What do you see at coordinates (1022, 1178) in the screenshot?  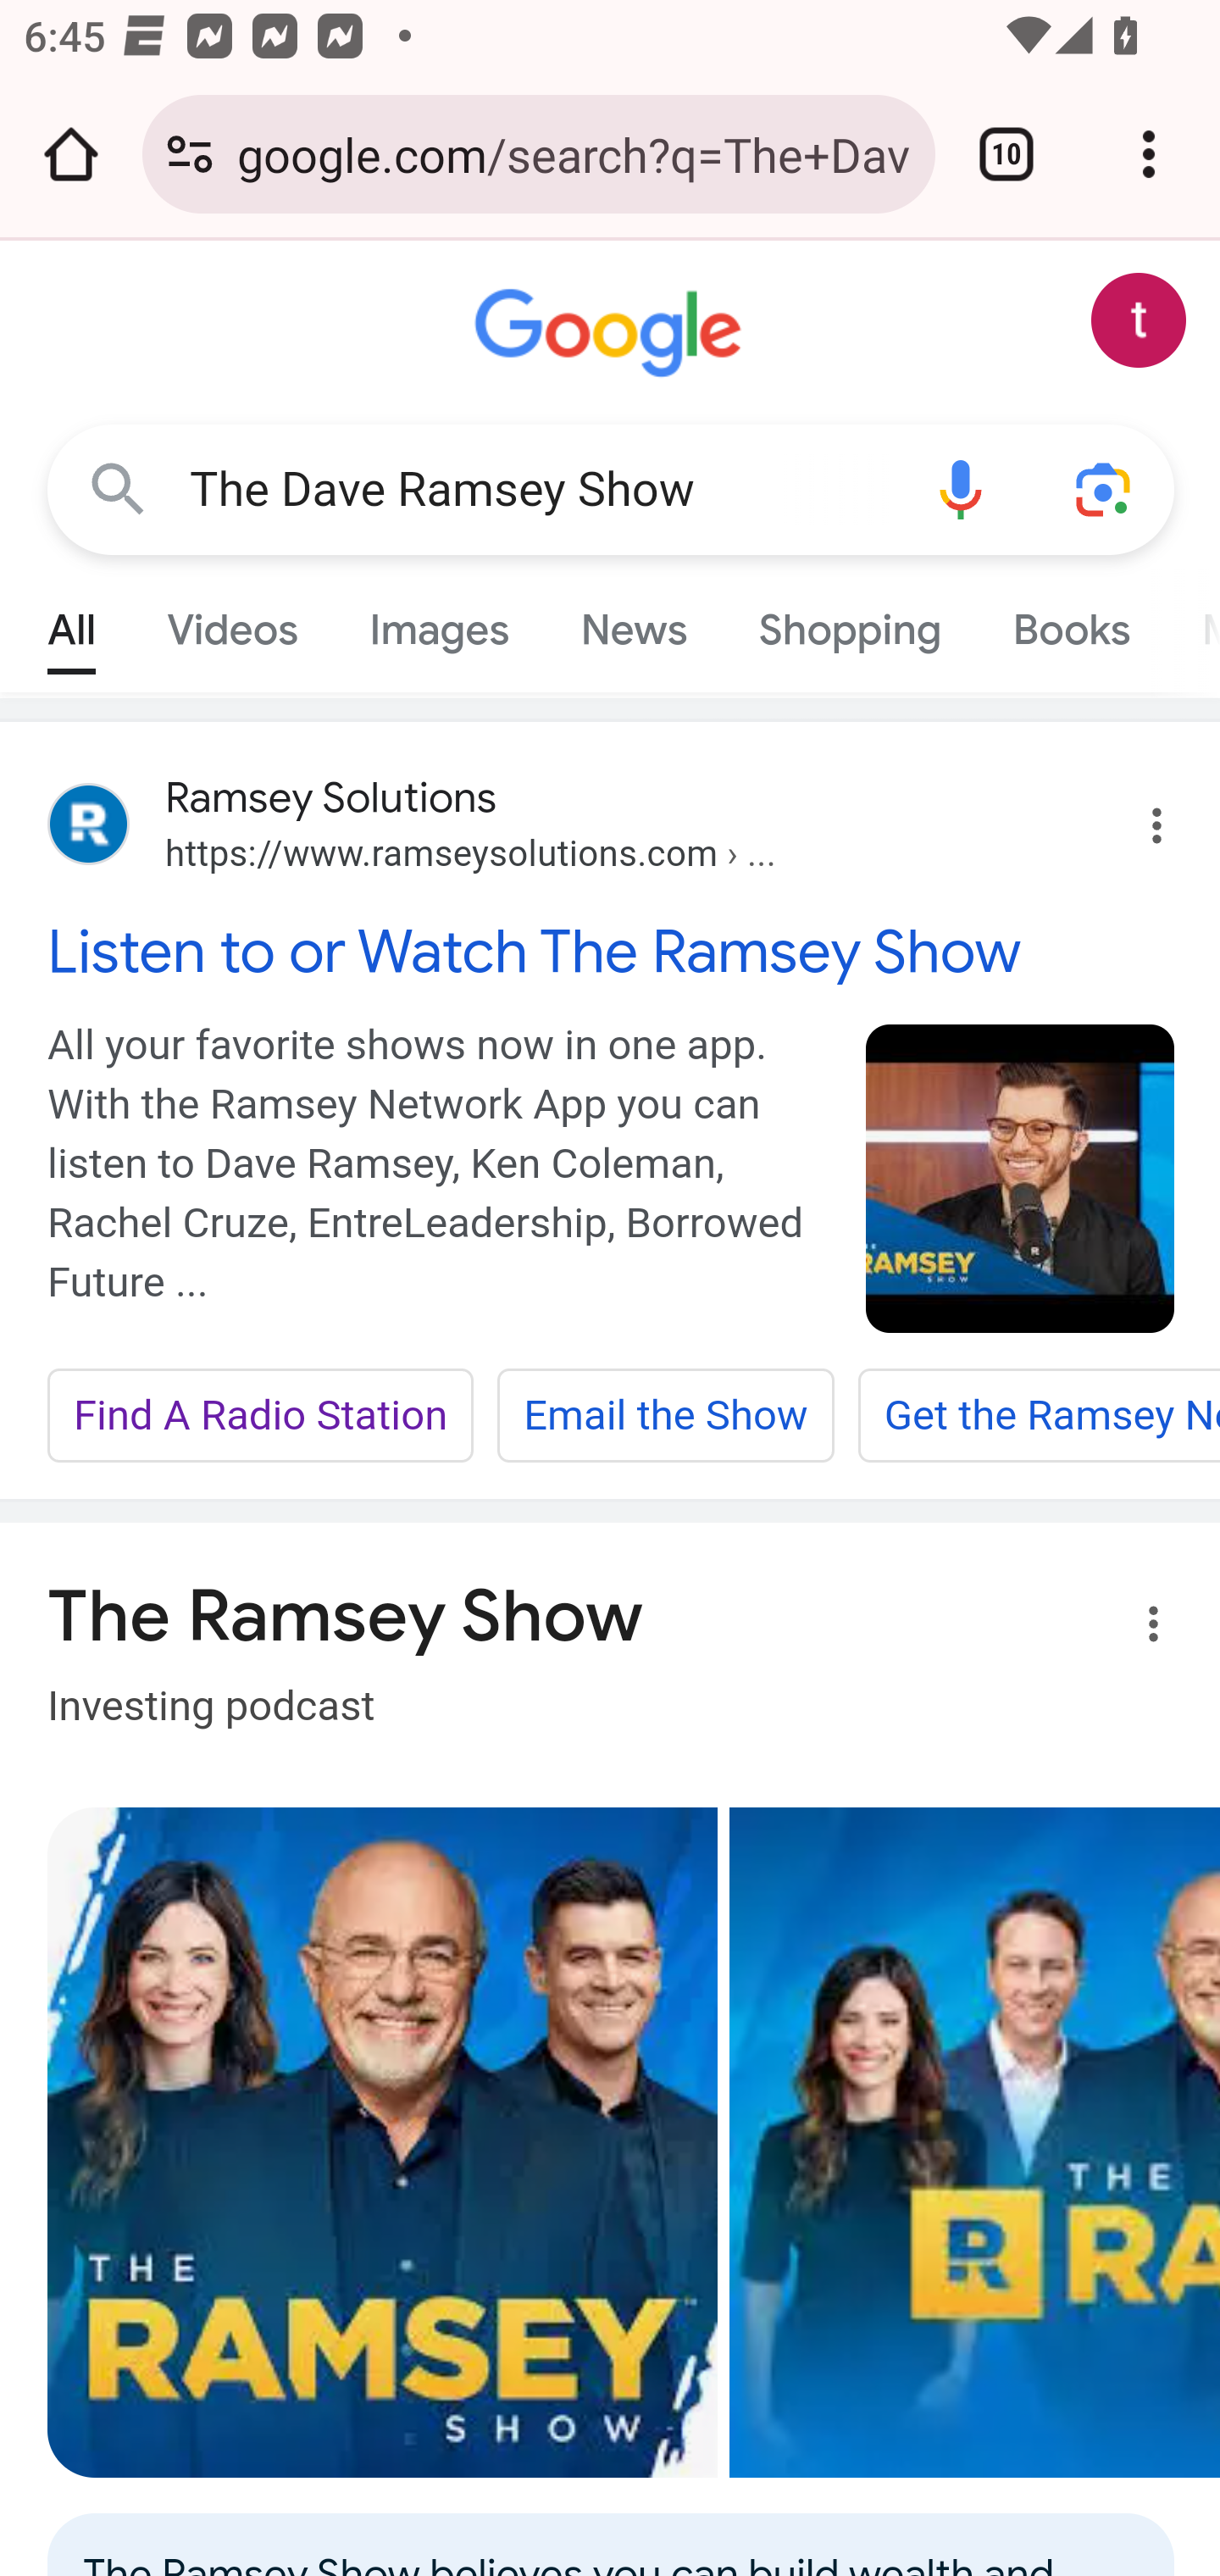 I see `the-ramsey-show` at bounding box center [1022, 1178].